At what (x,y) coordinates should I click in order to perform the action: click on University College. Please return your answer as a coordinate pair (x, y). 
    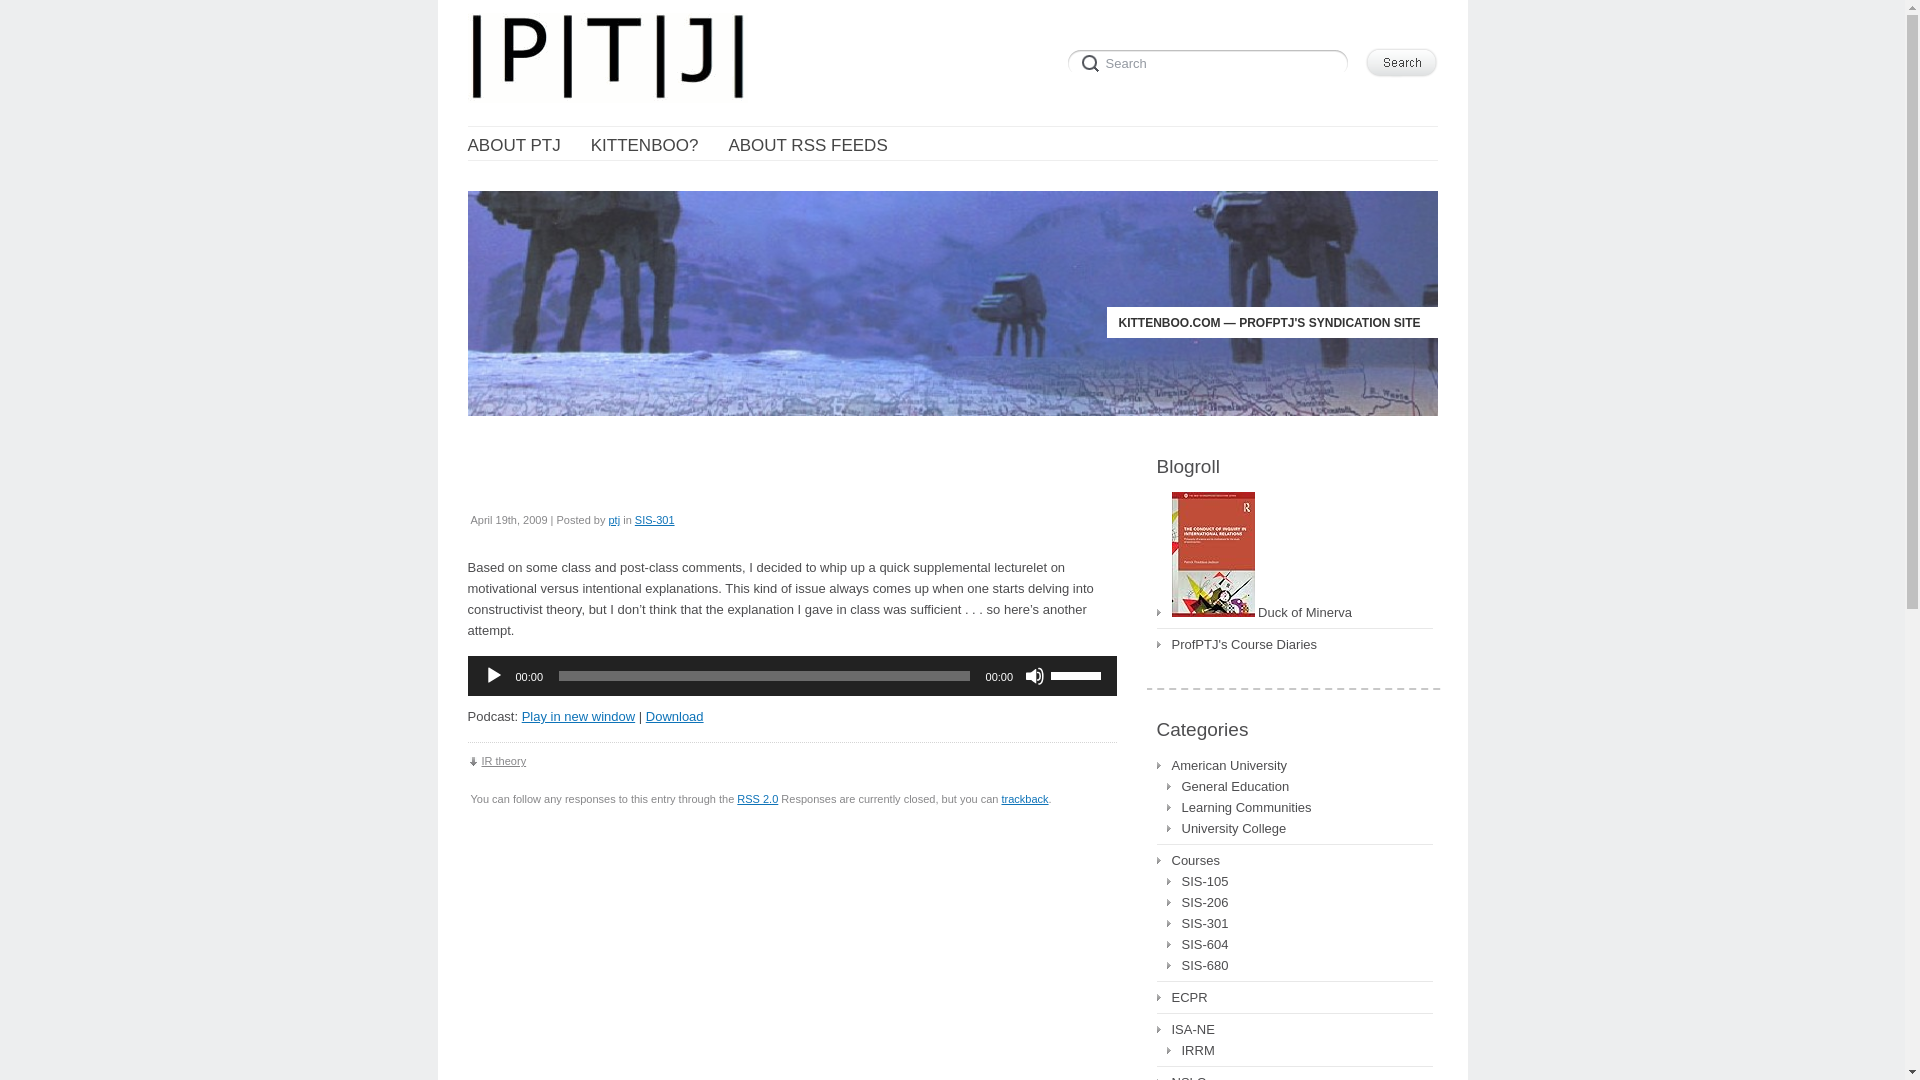
    Looking at the image, I should click on (1226, 828).